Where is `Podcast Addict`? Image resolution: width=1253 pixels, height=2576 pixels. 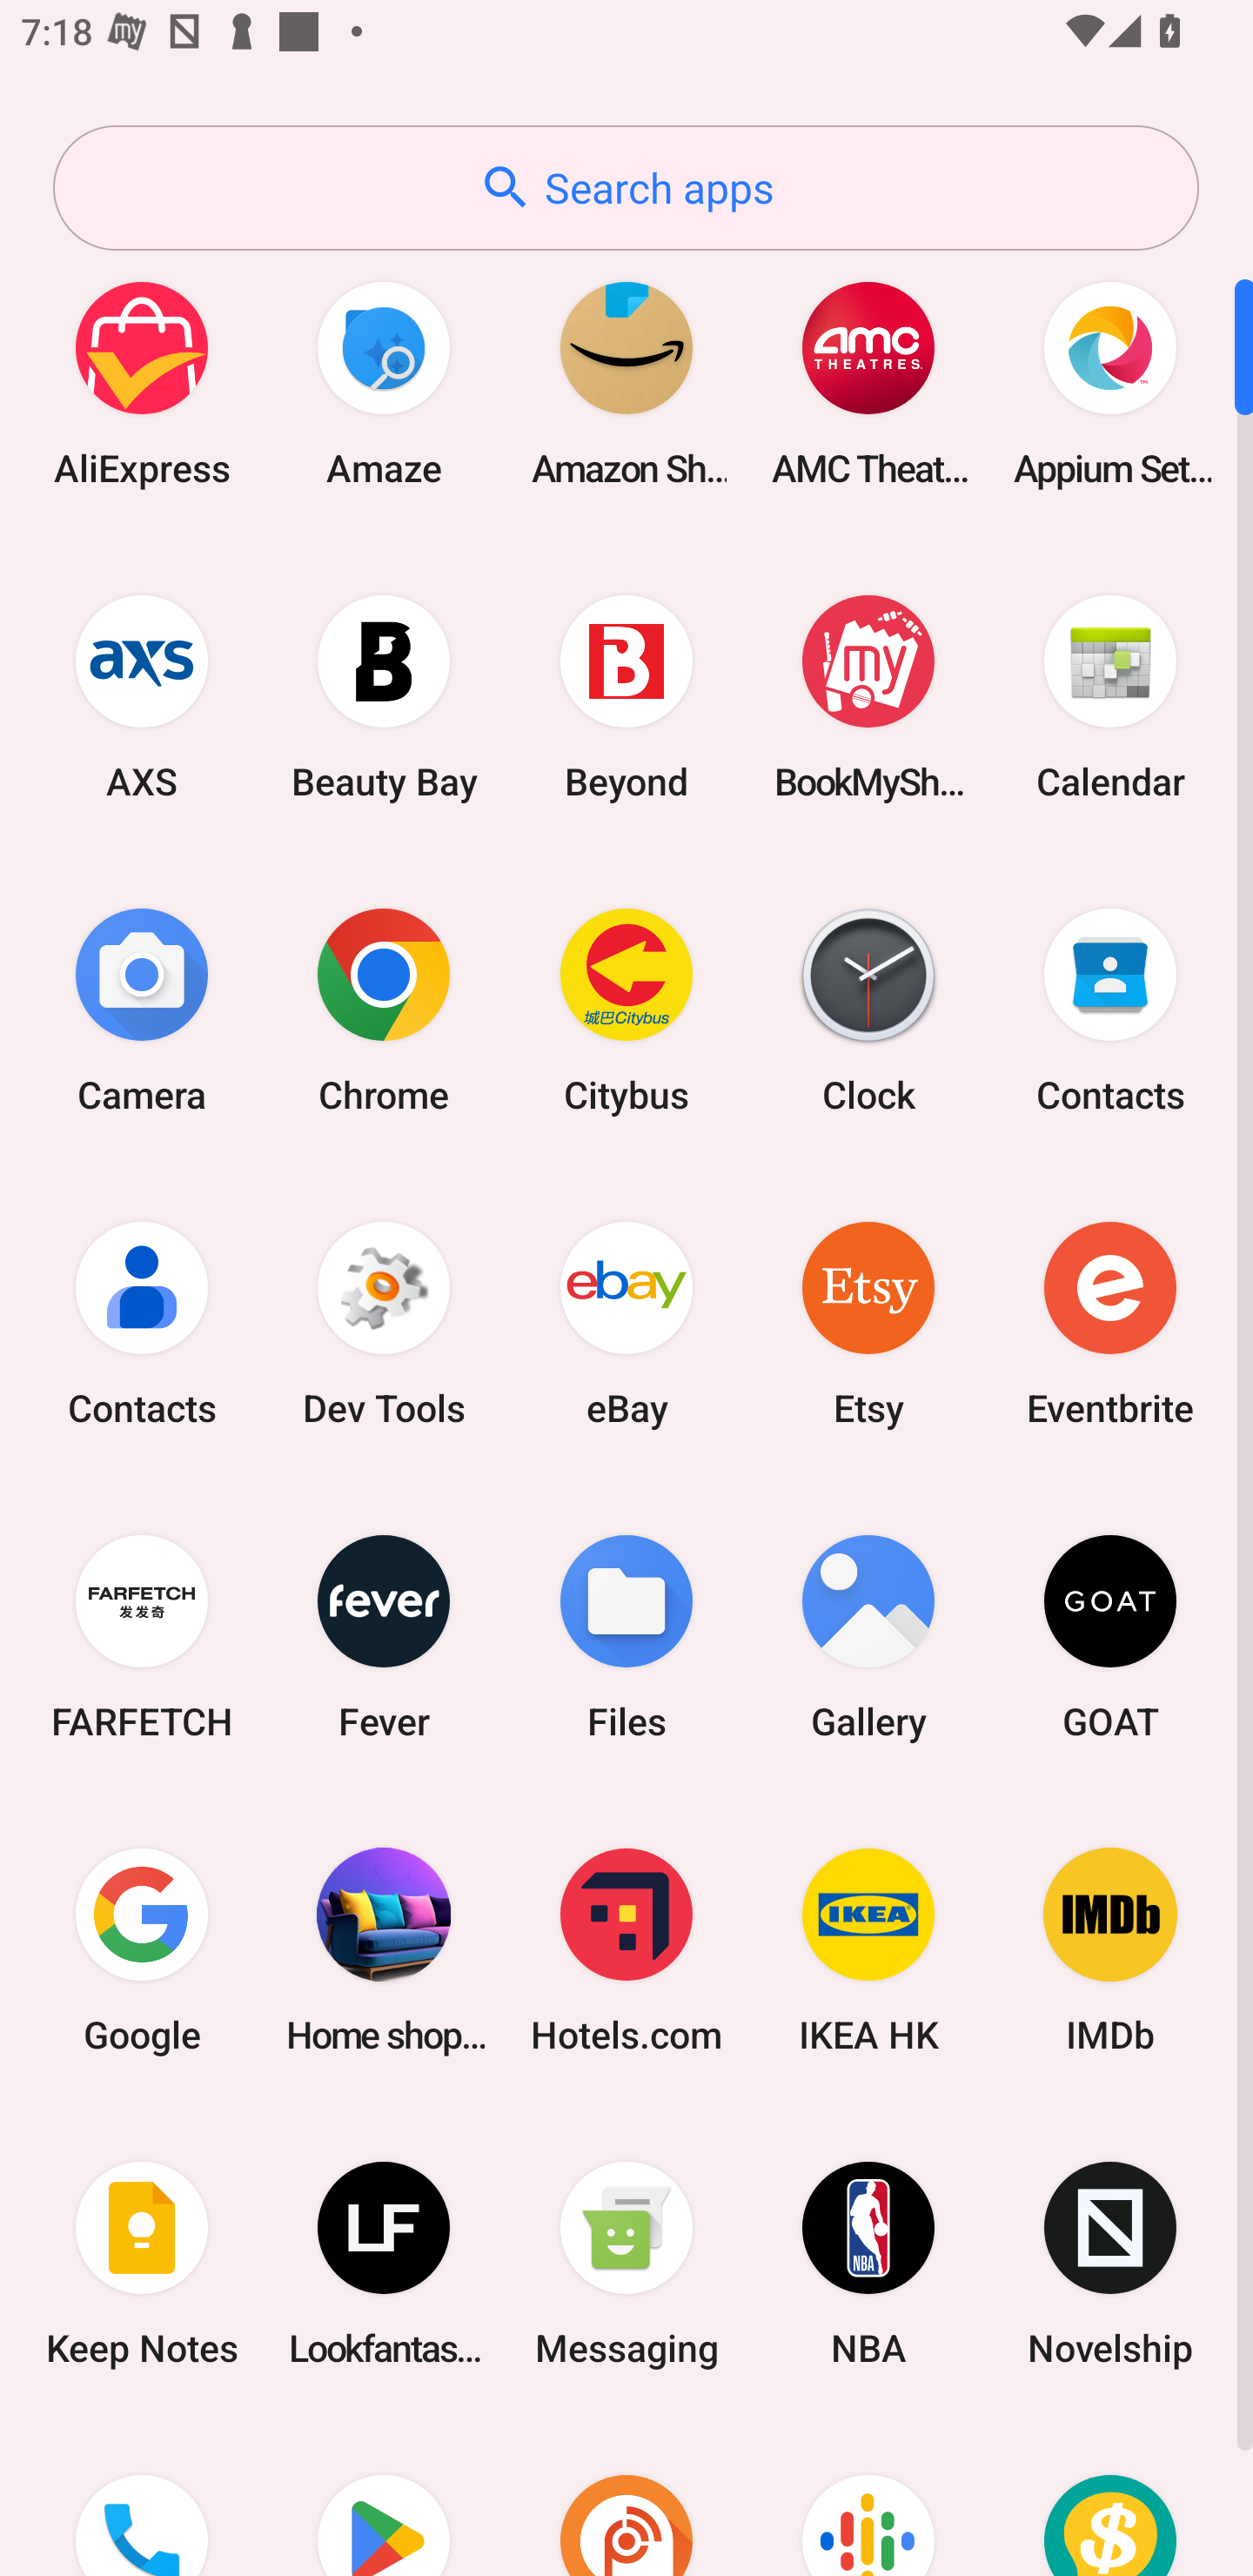
Podcast Addict is located at coordinates (626, 2499).